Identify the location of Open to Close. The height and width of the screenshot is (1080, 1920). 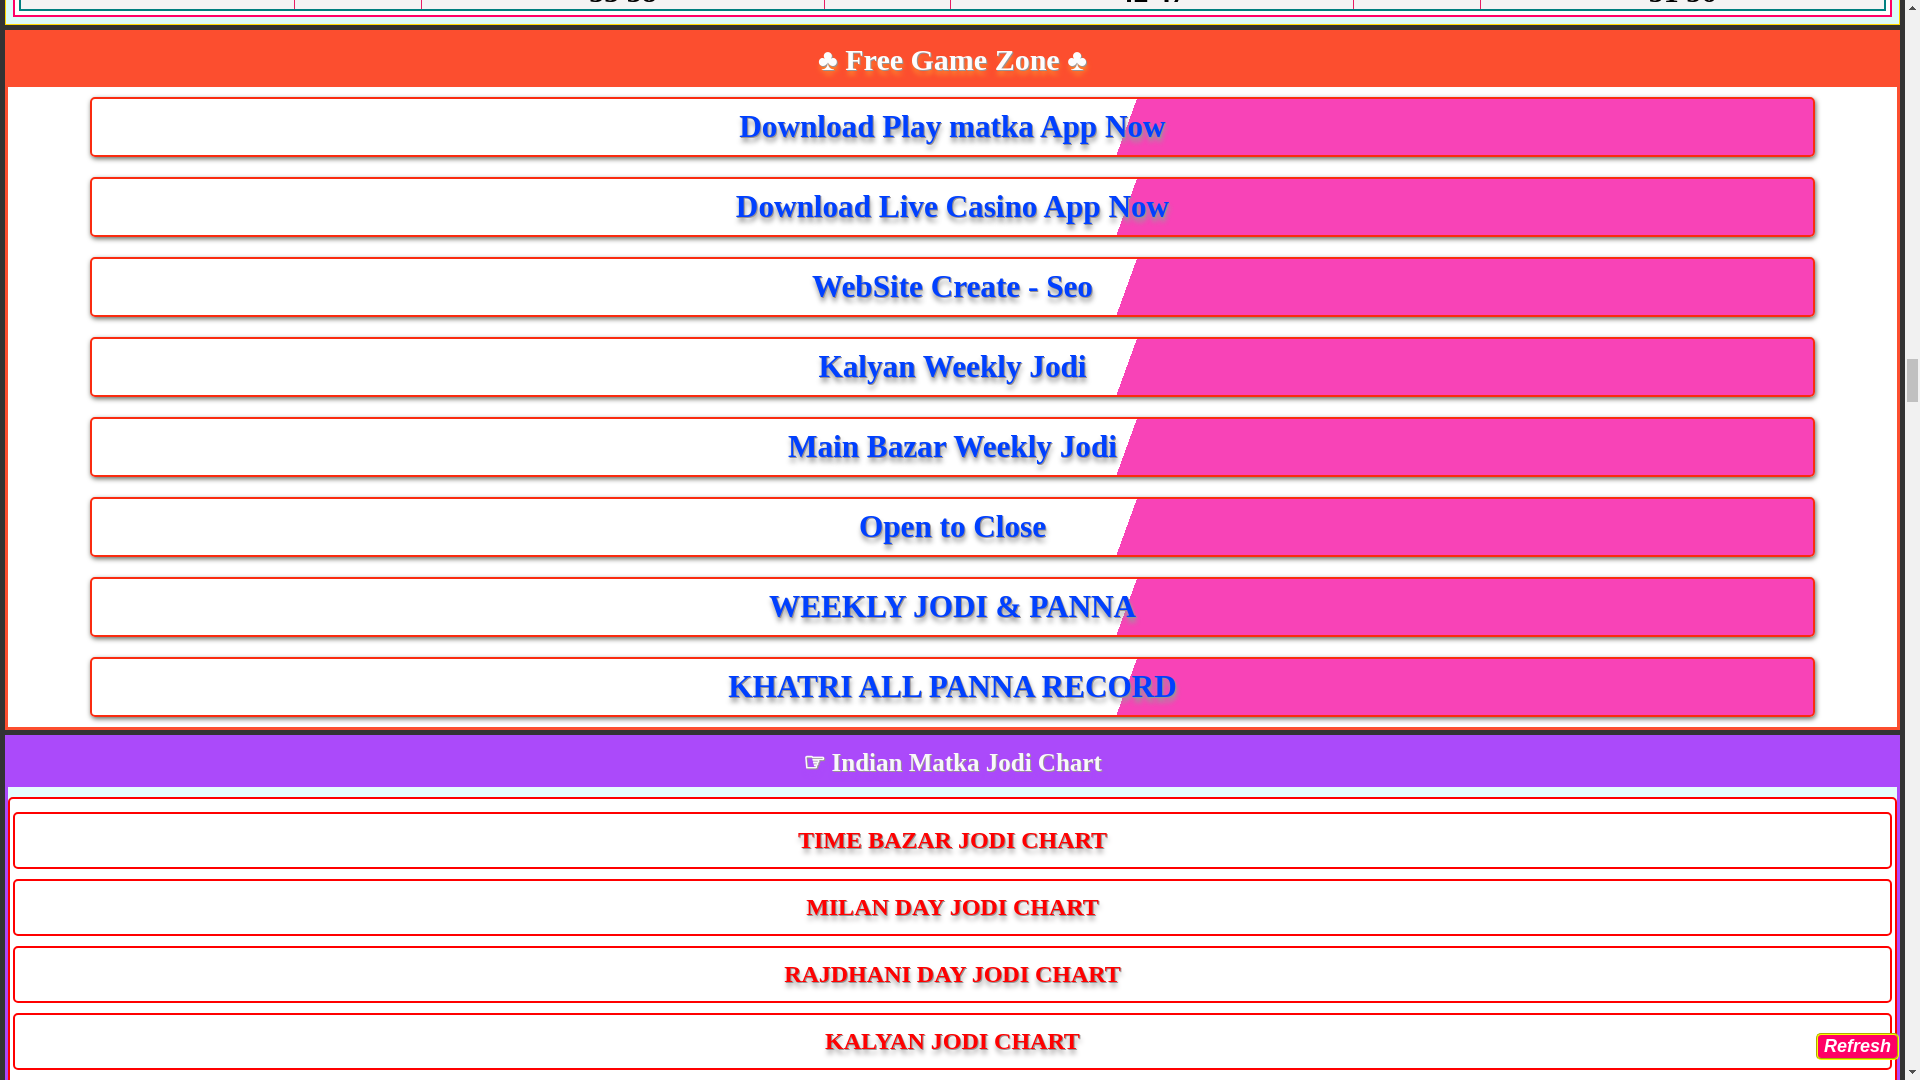
(952, 526).